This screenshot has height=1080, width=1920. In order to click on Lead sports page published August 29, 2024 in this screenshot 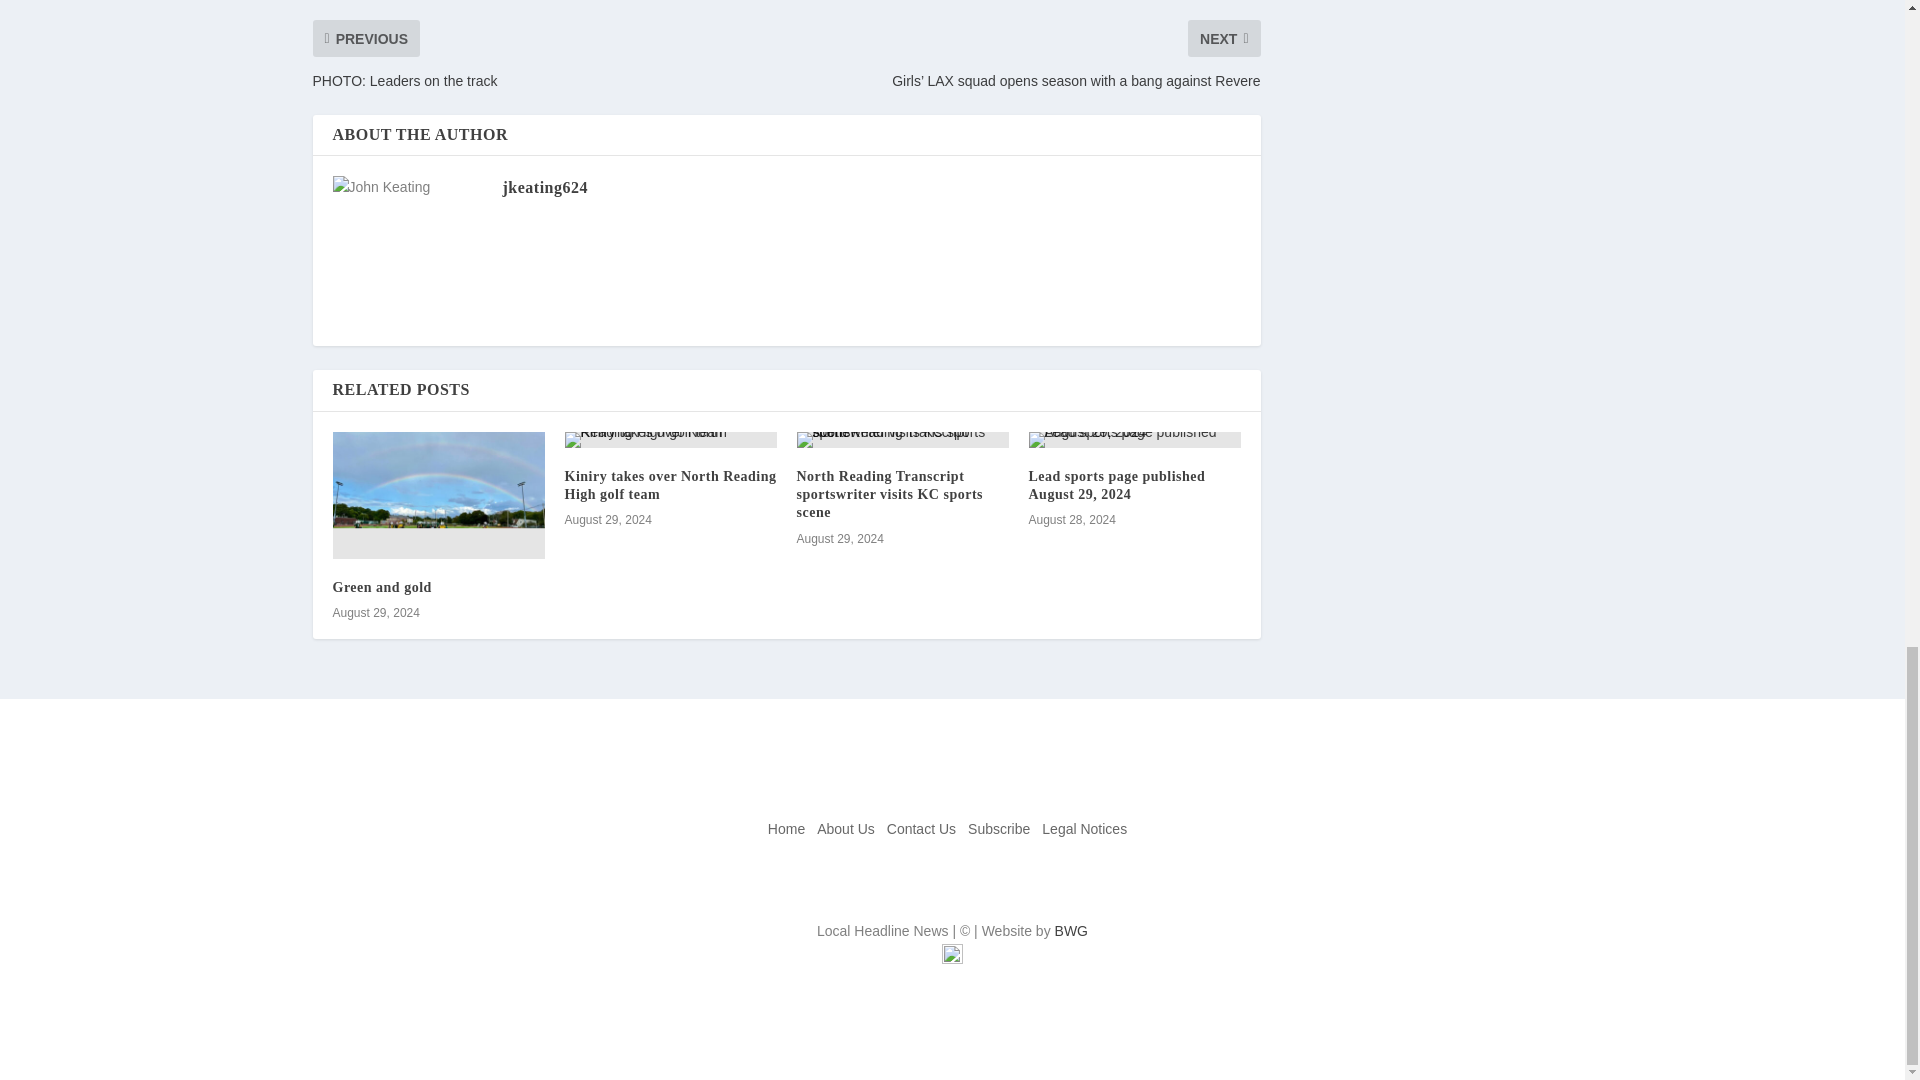, I will do `click(1116, 485)`.